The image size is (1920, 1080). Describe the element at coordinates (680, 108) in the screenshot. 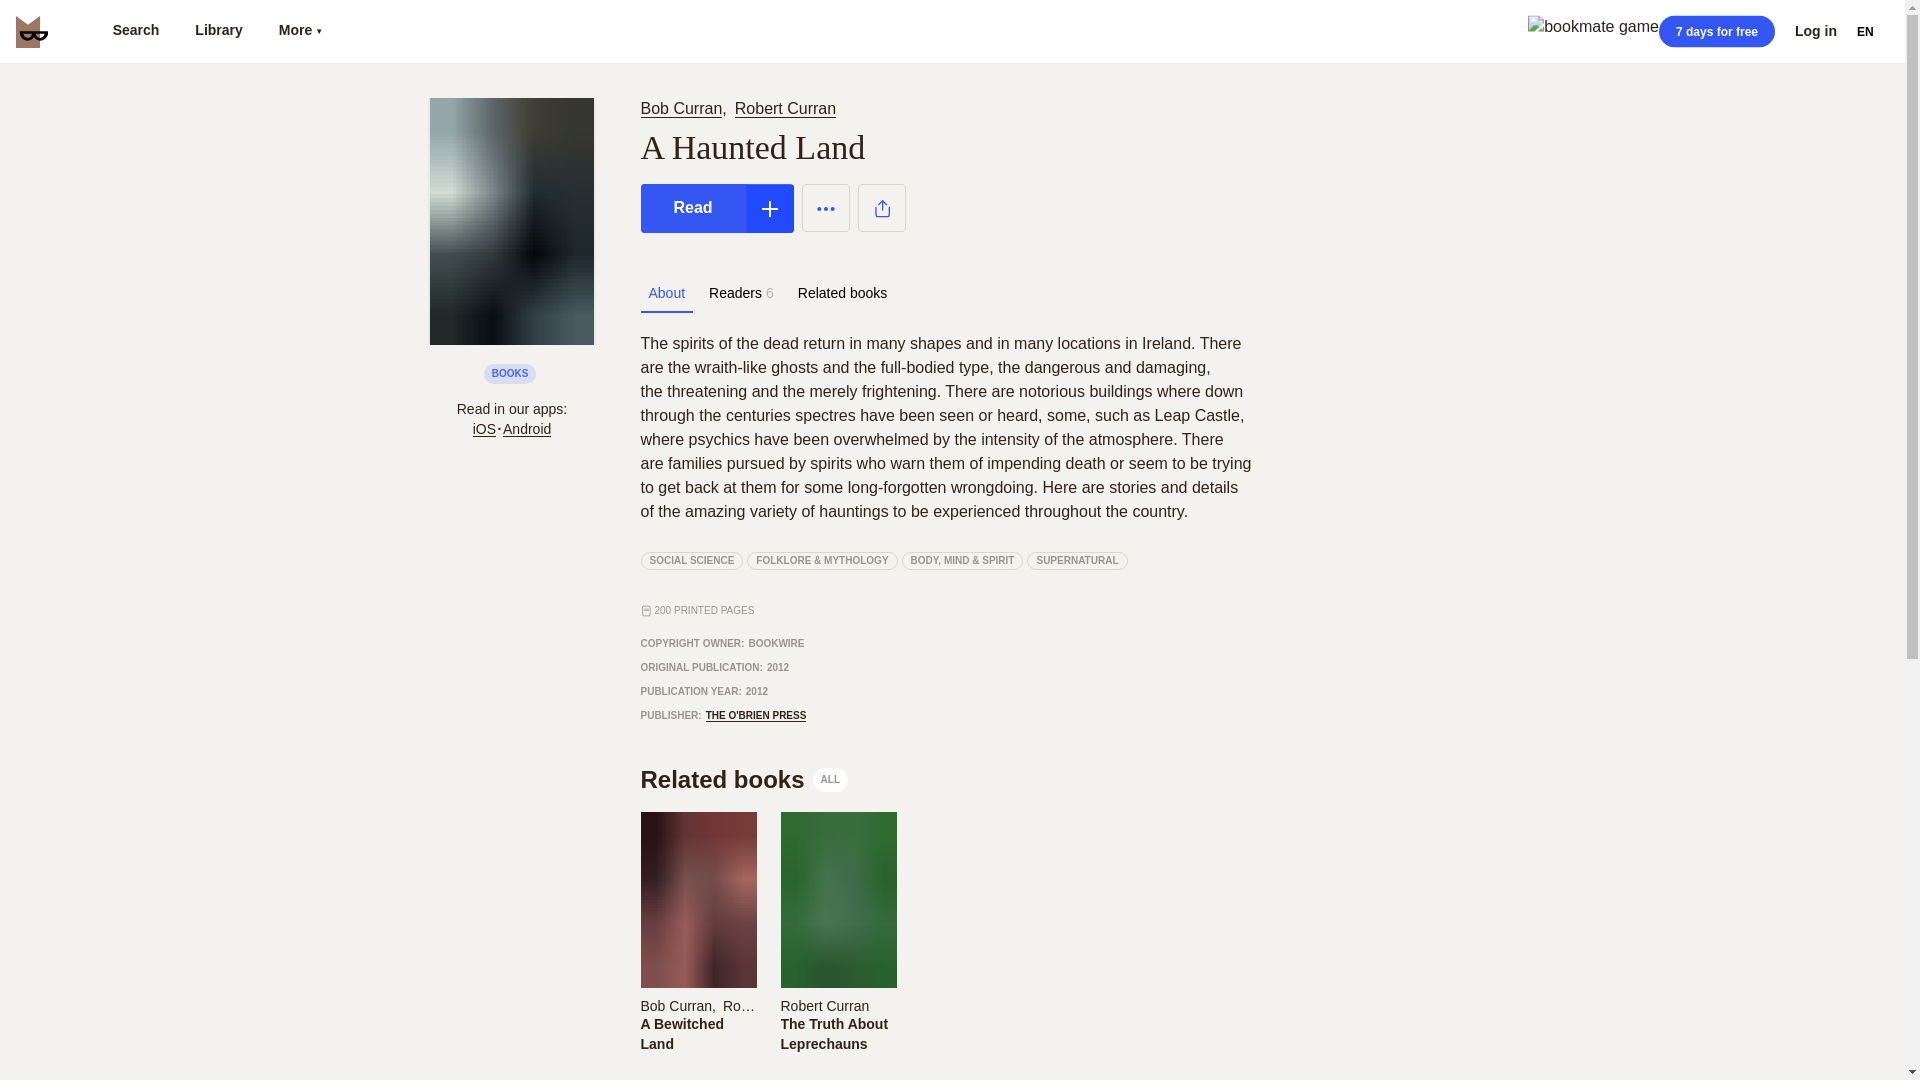

I see `Bob Curran` at that location.